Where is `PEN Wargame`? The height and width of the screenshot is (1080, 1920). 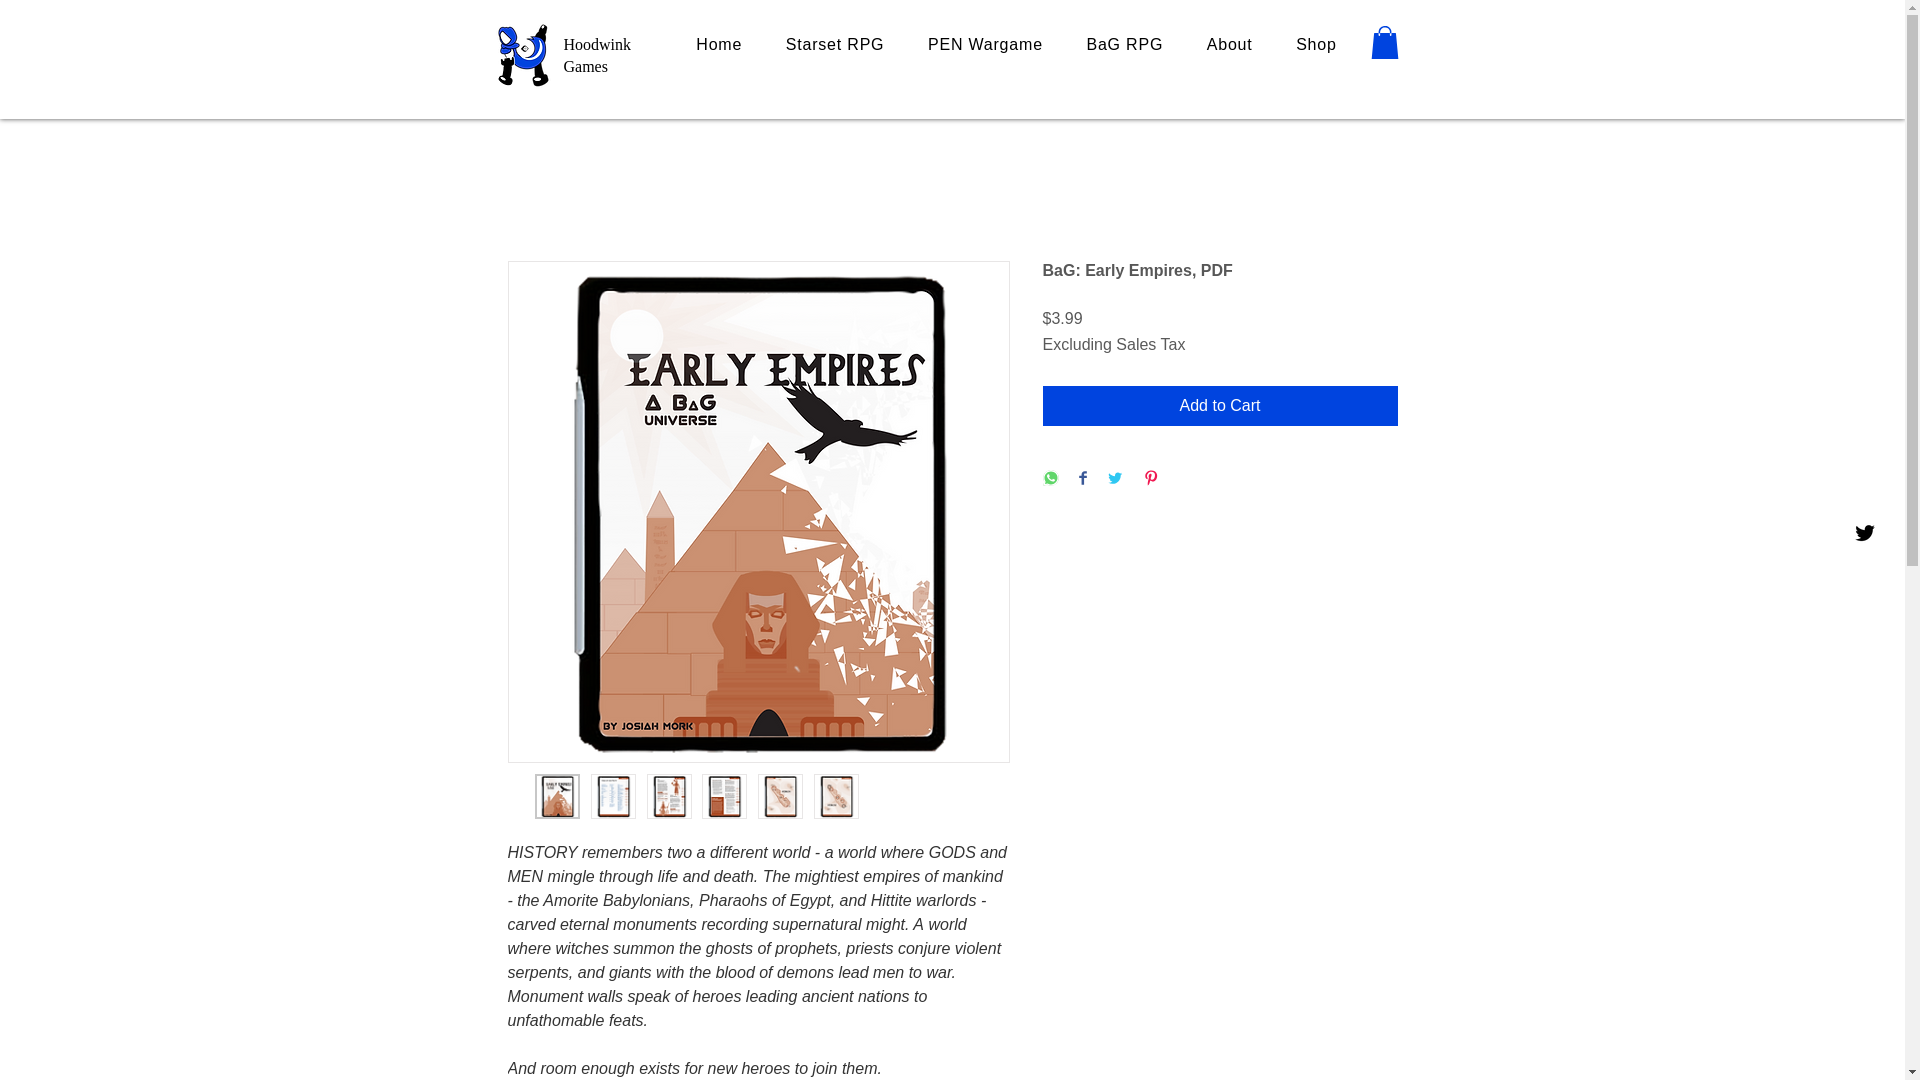
PEN Wargame is located at coordinates (984, 44).